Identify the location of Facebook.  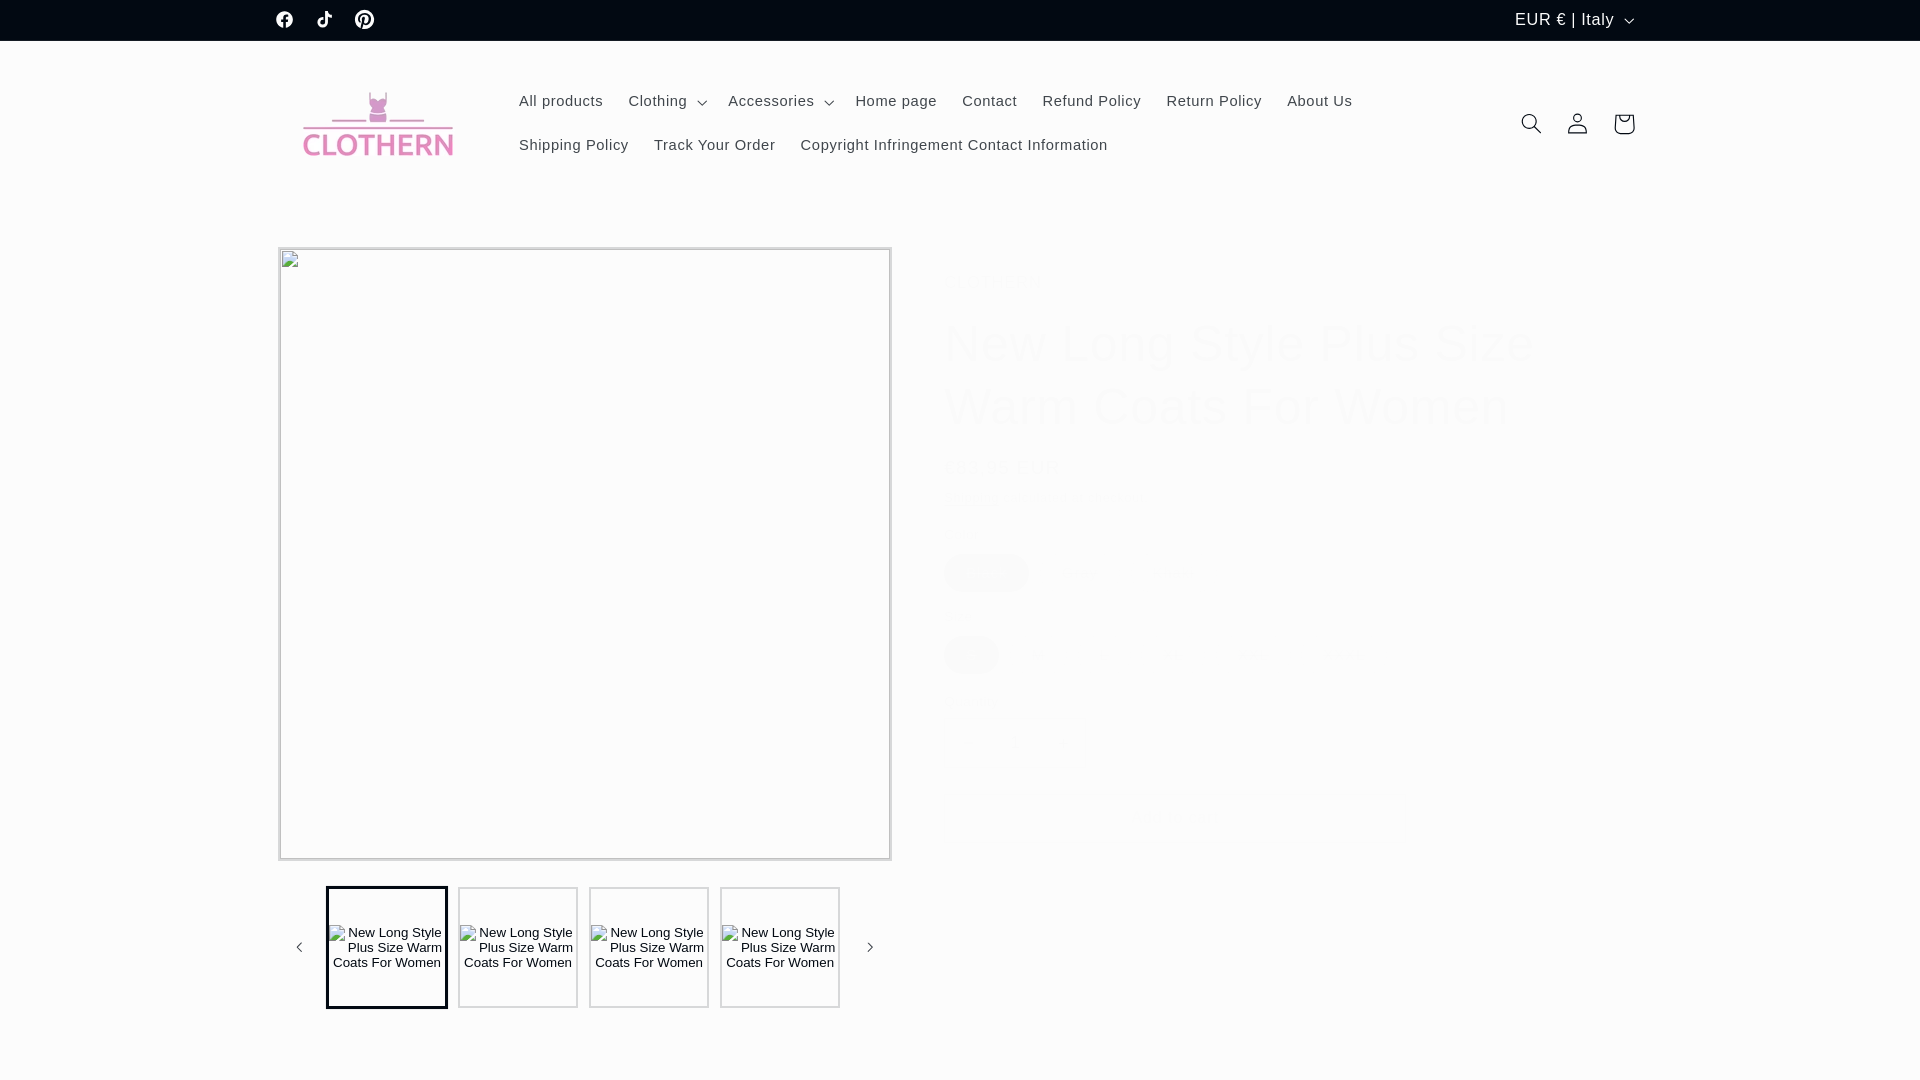
(284, 20).